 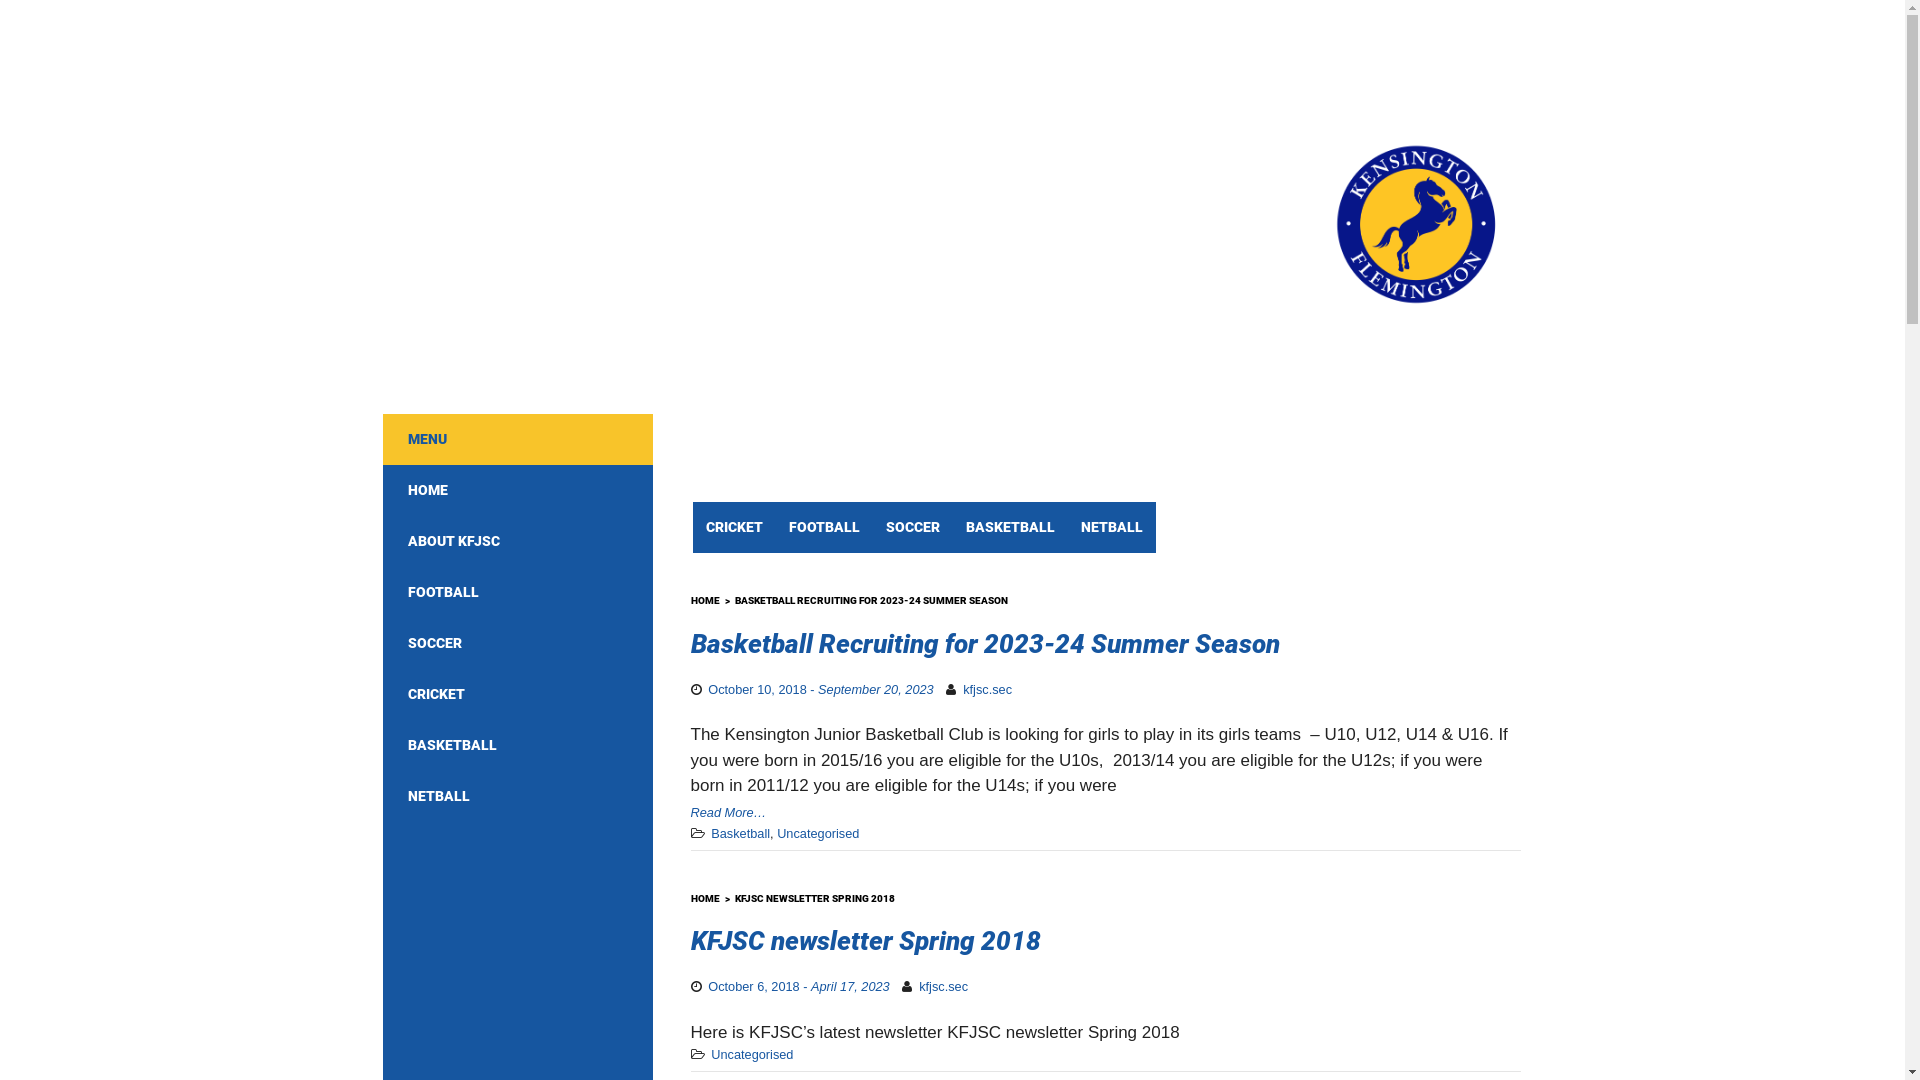 I want to click on HOME, so click(x=712, y=600).